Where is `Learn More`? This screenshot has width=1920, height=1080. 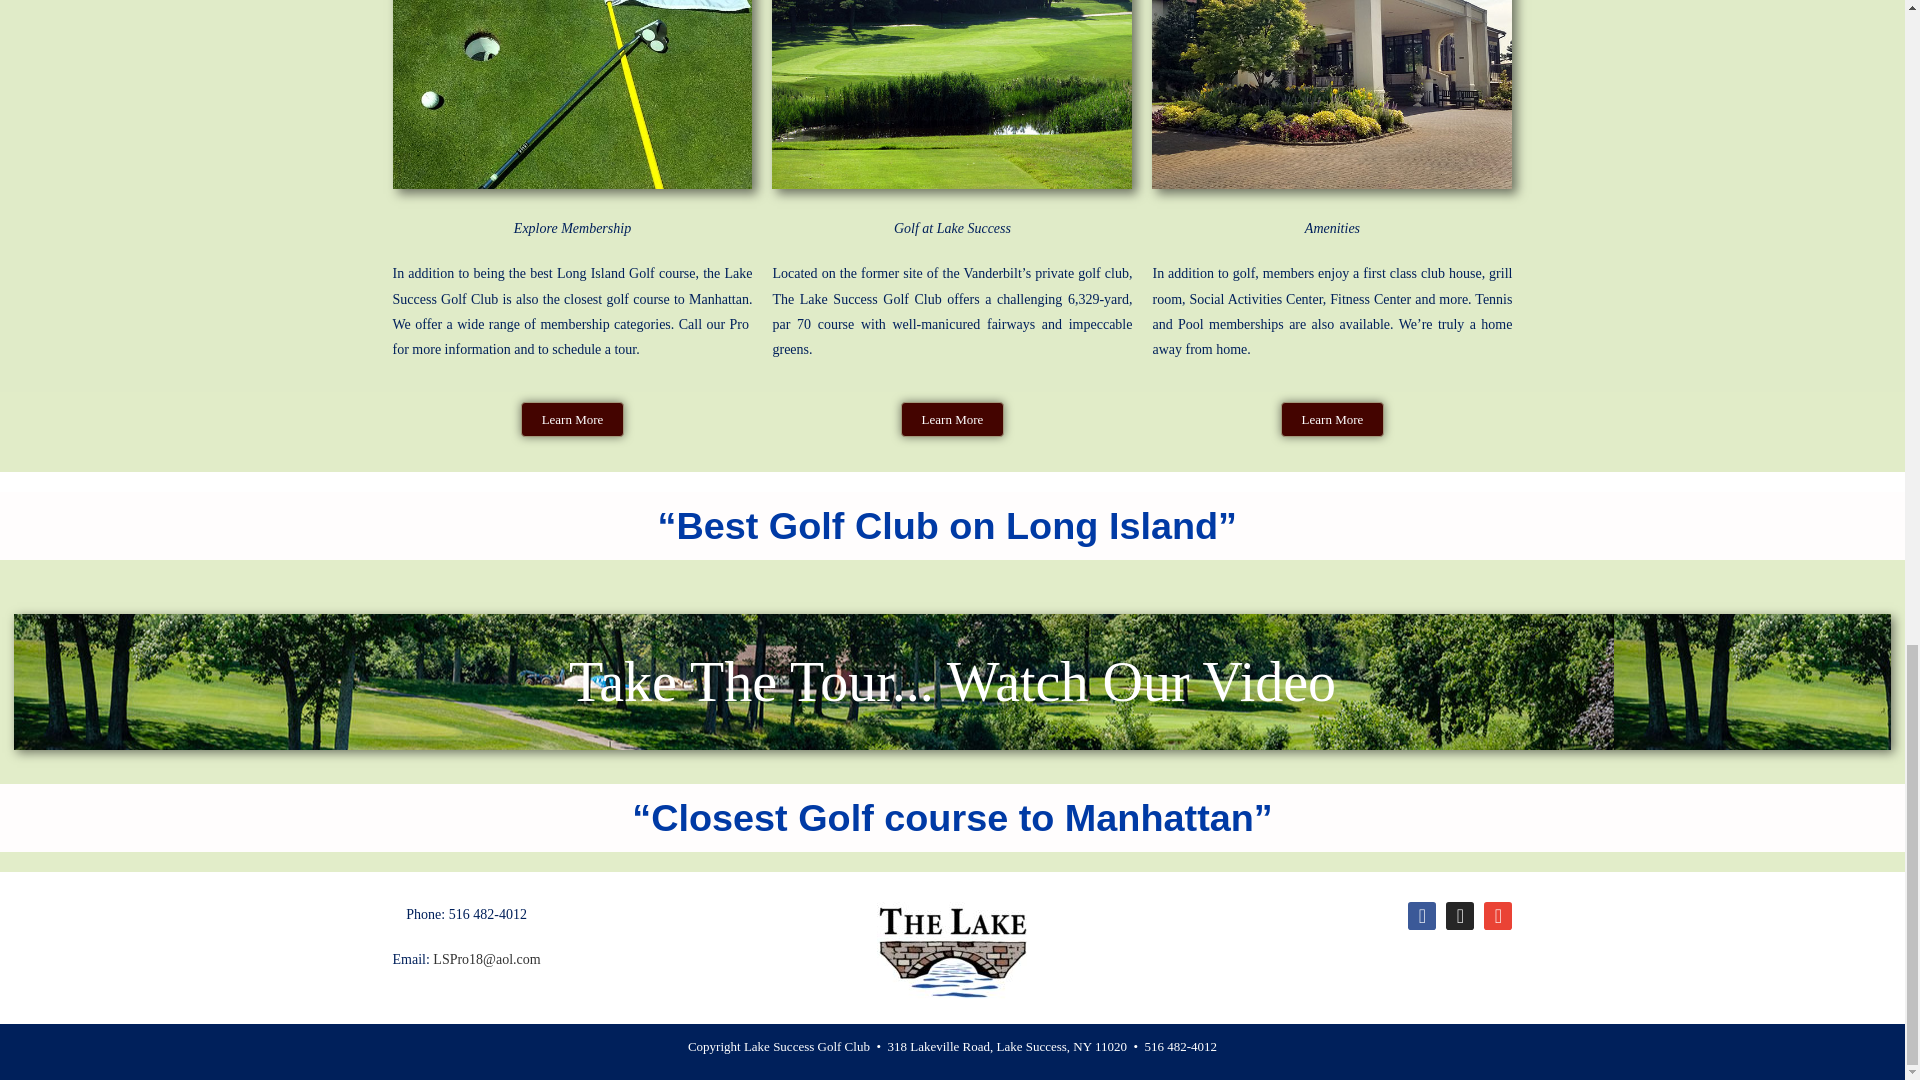 Learn More is located at coordinates (572, 419).